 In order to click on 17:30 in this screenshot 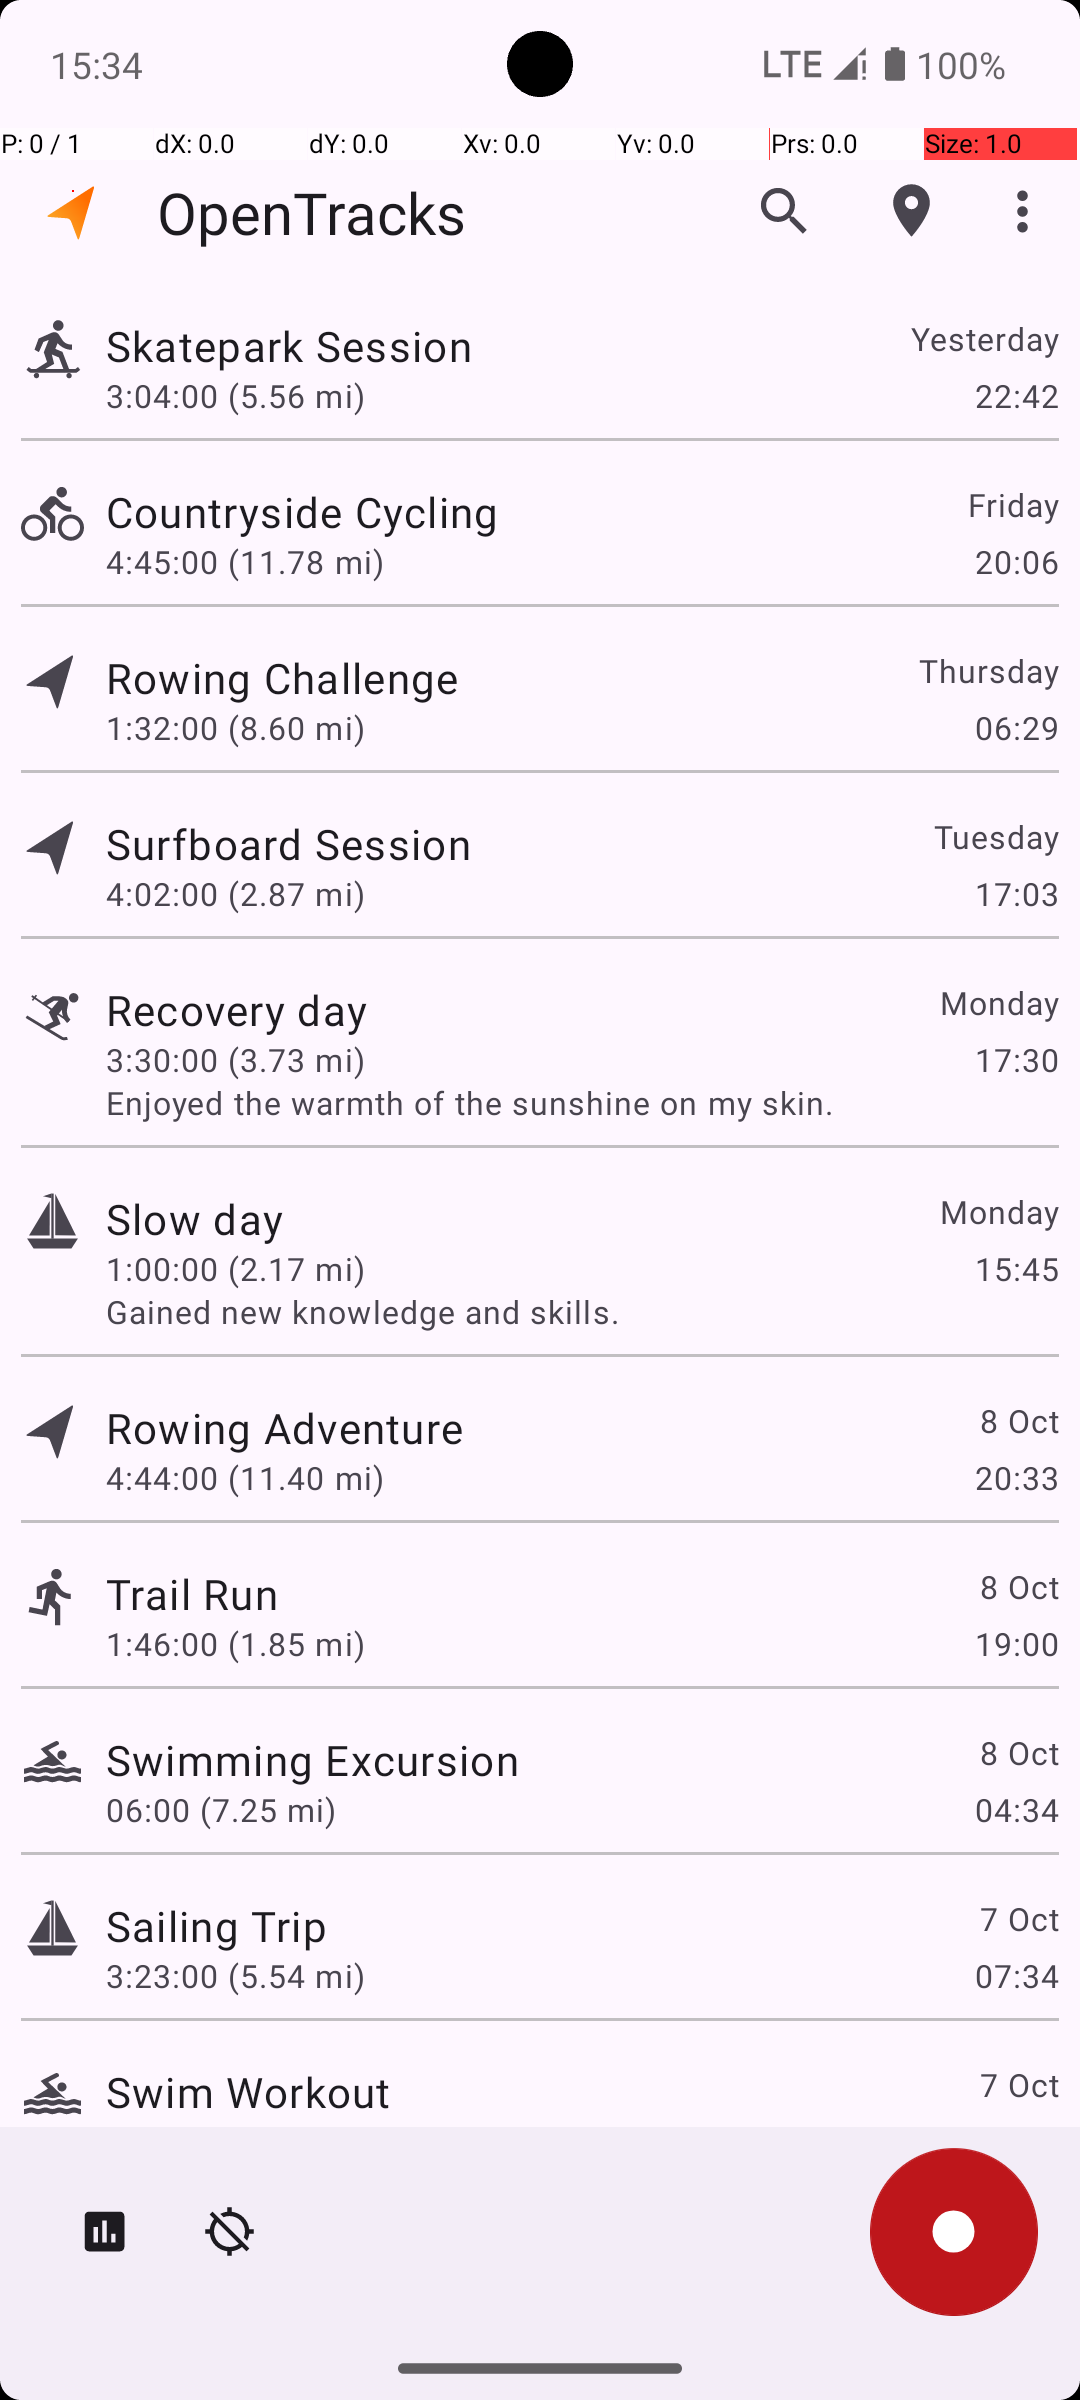, I will do `click(1016, 1060)`.